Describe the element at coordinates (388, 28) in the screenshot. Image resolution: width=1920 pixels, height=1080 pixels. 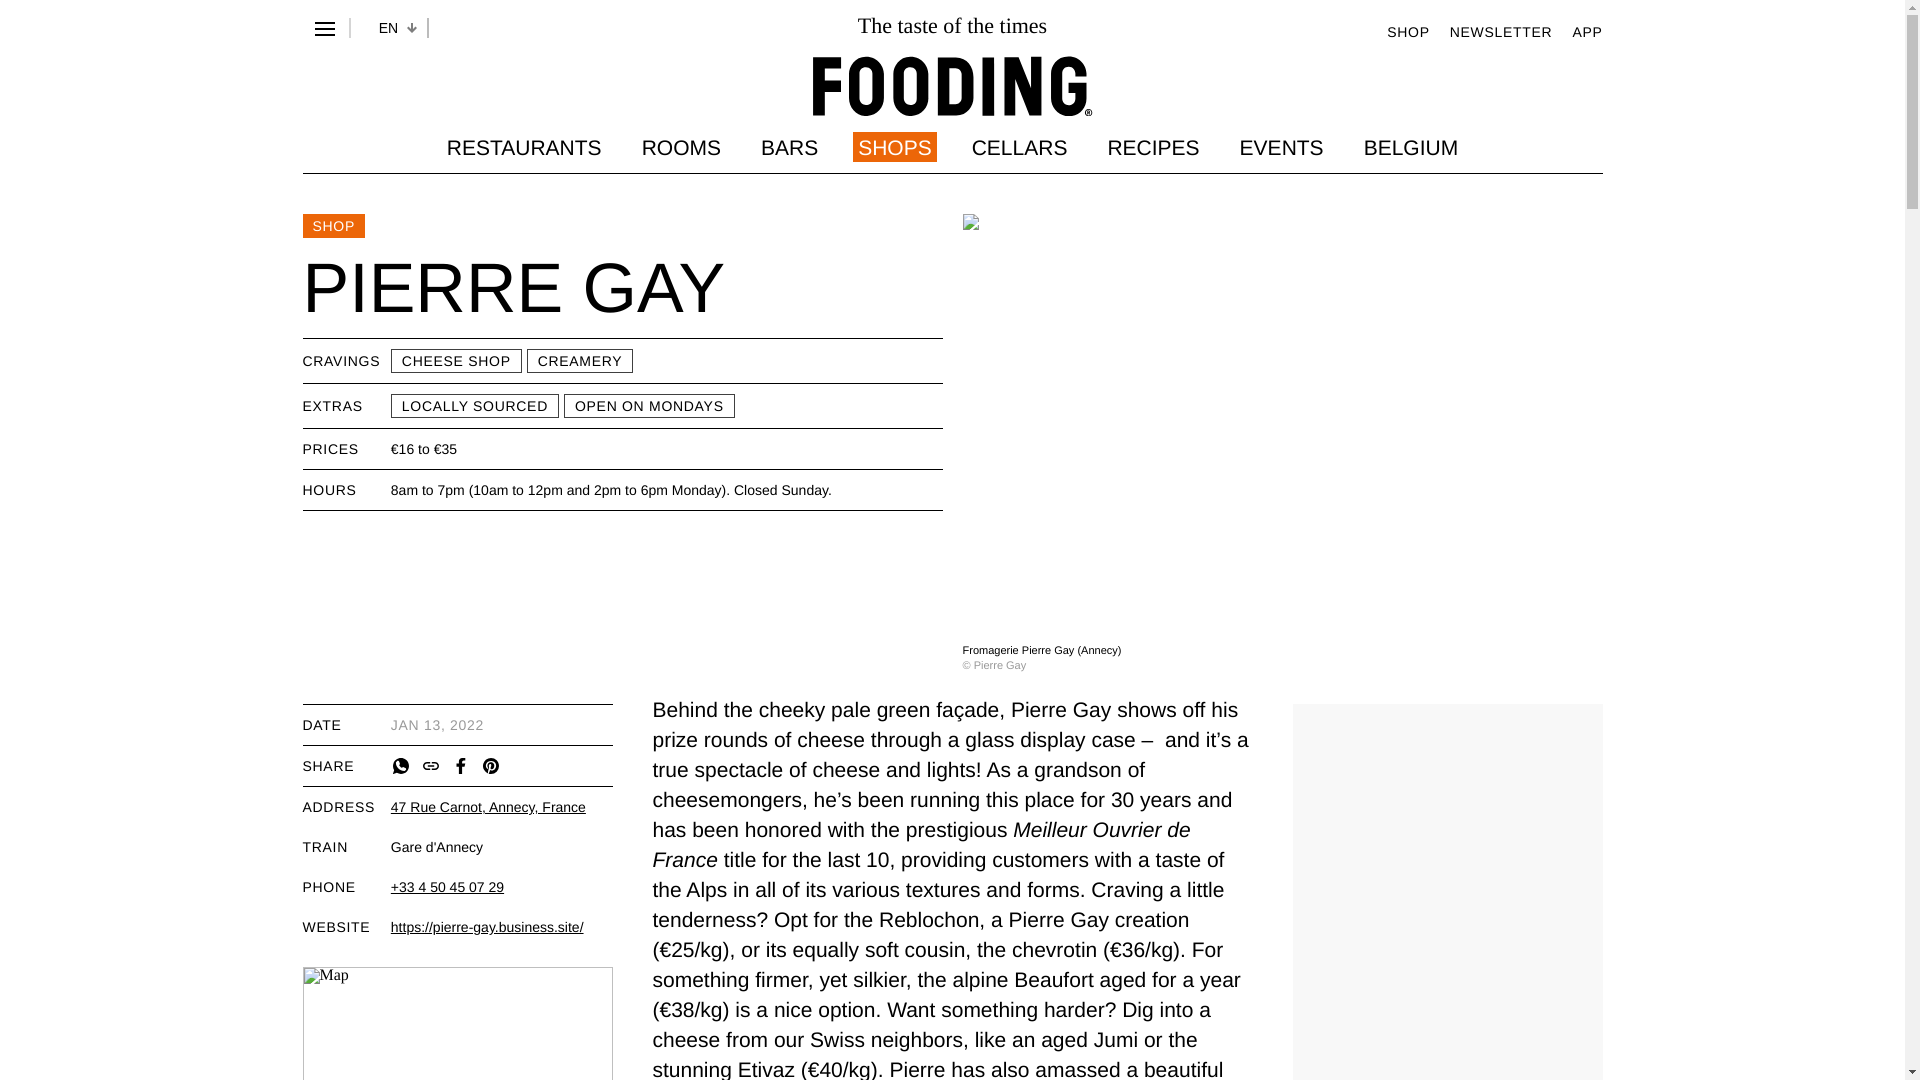
I see `EN` at that location.